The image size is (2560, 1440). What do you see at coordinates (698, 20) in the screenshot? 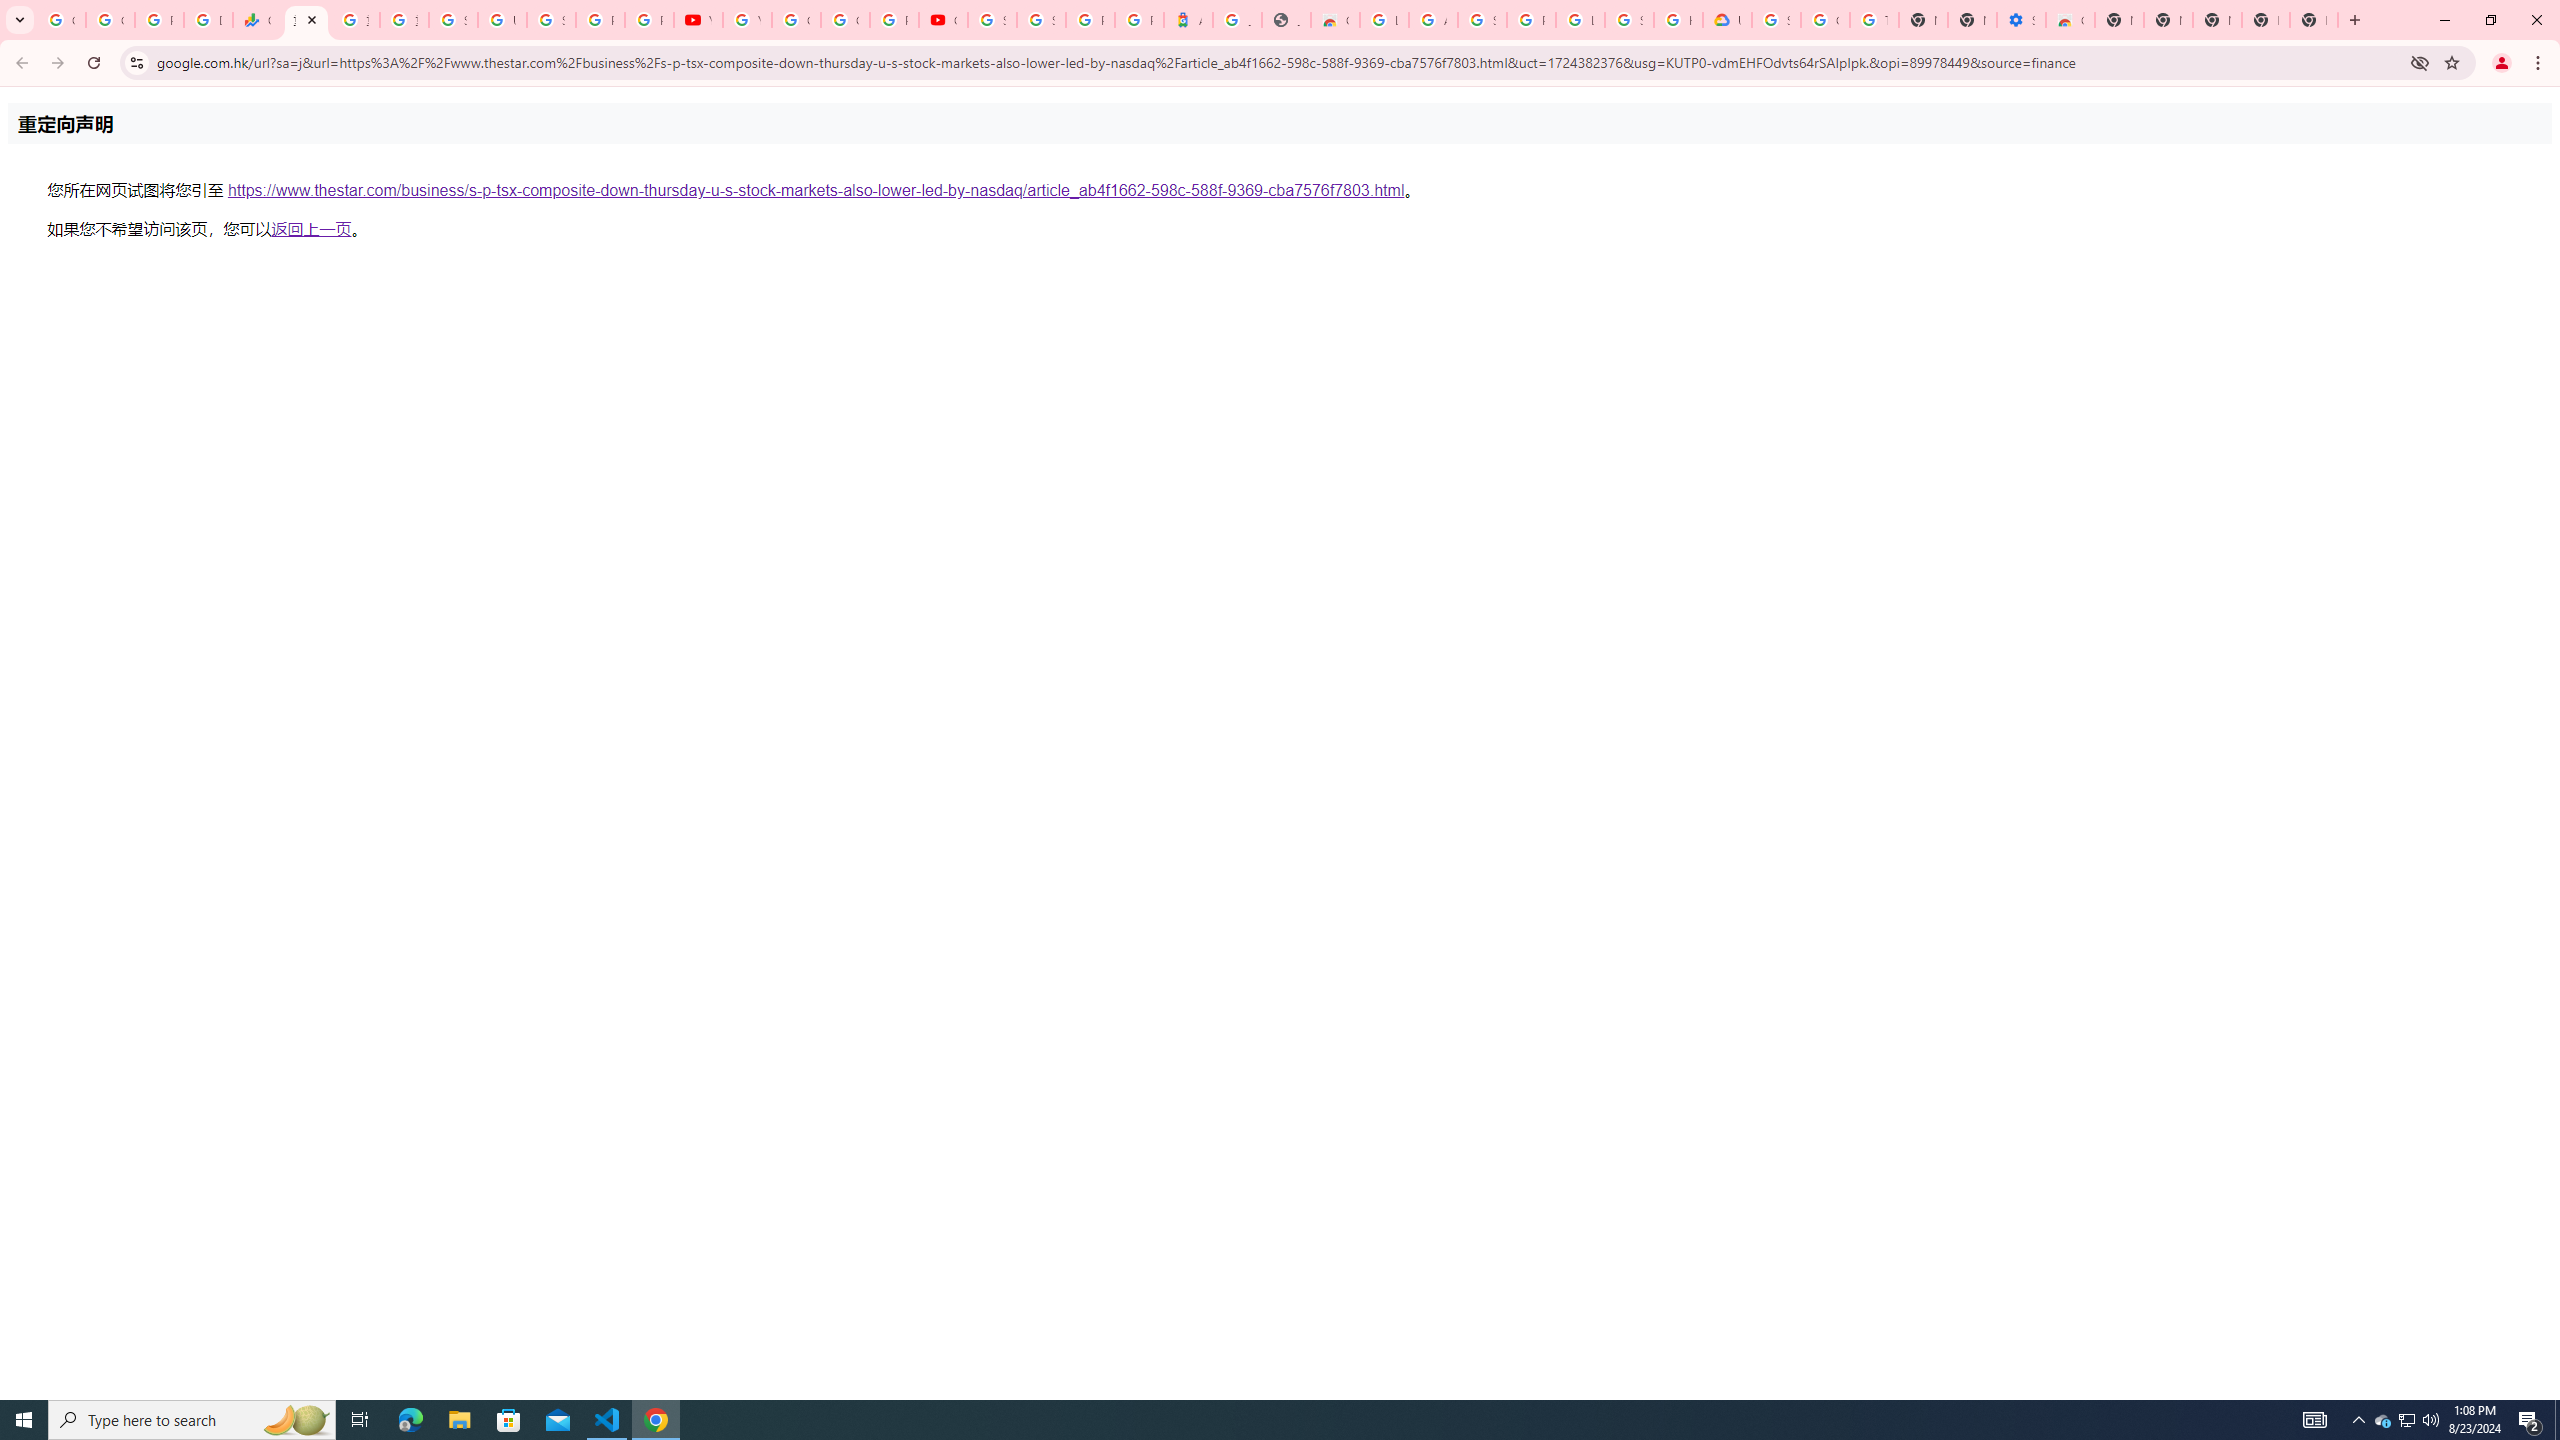
I see `YouTube` at bounding box center [698, 20].